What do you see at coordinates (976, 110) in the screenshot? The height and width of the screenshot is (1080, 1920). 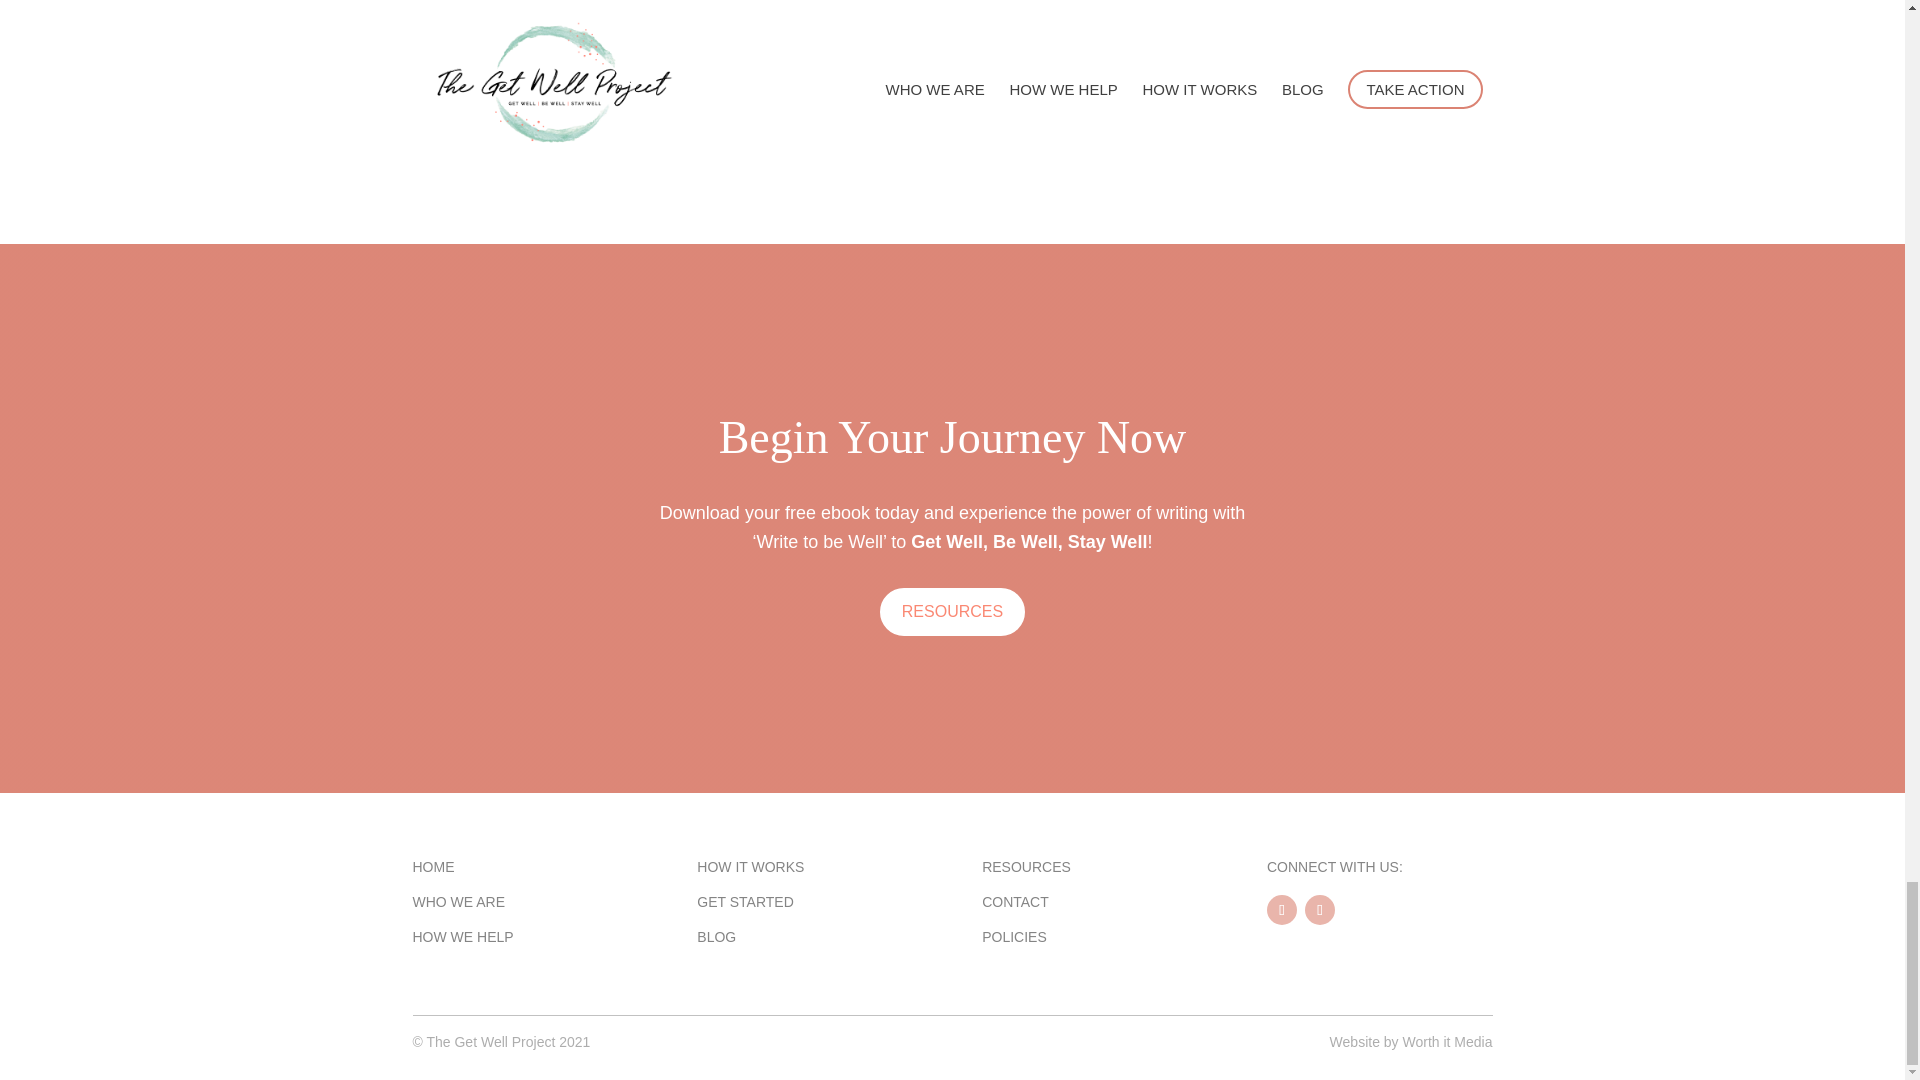 I see `FIND OUT MORE` at bounding box center [976, 110].